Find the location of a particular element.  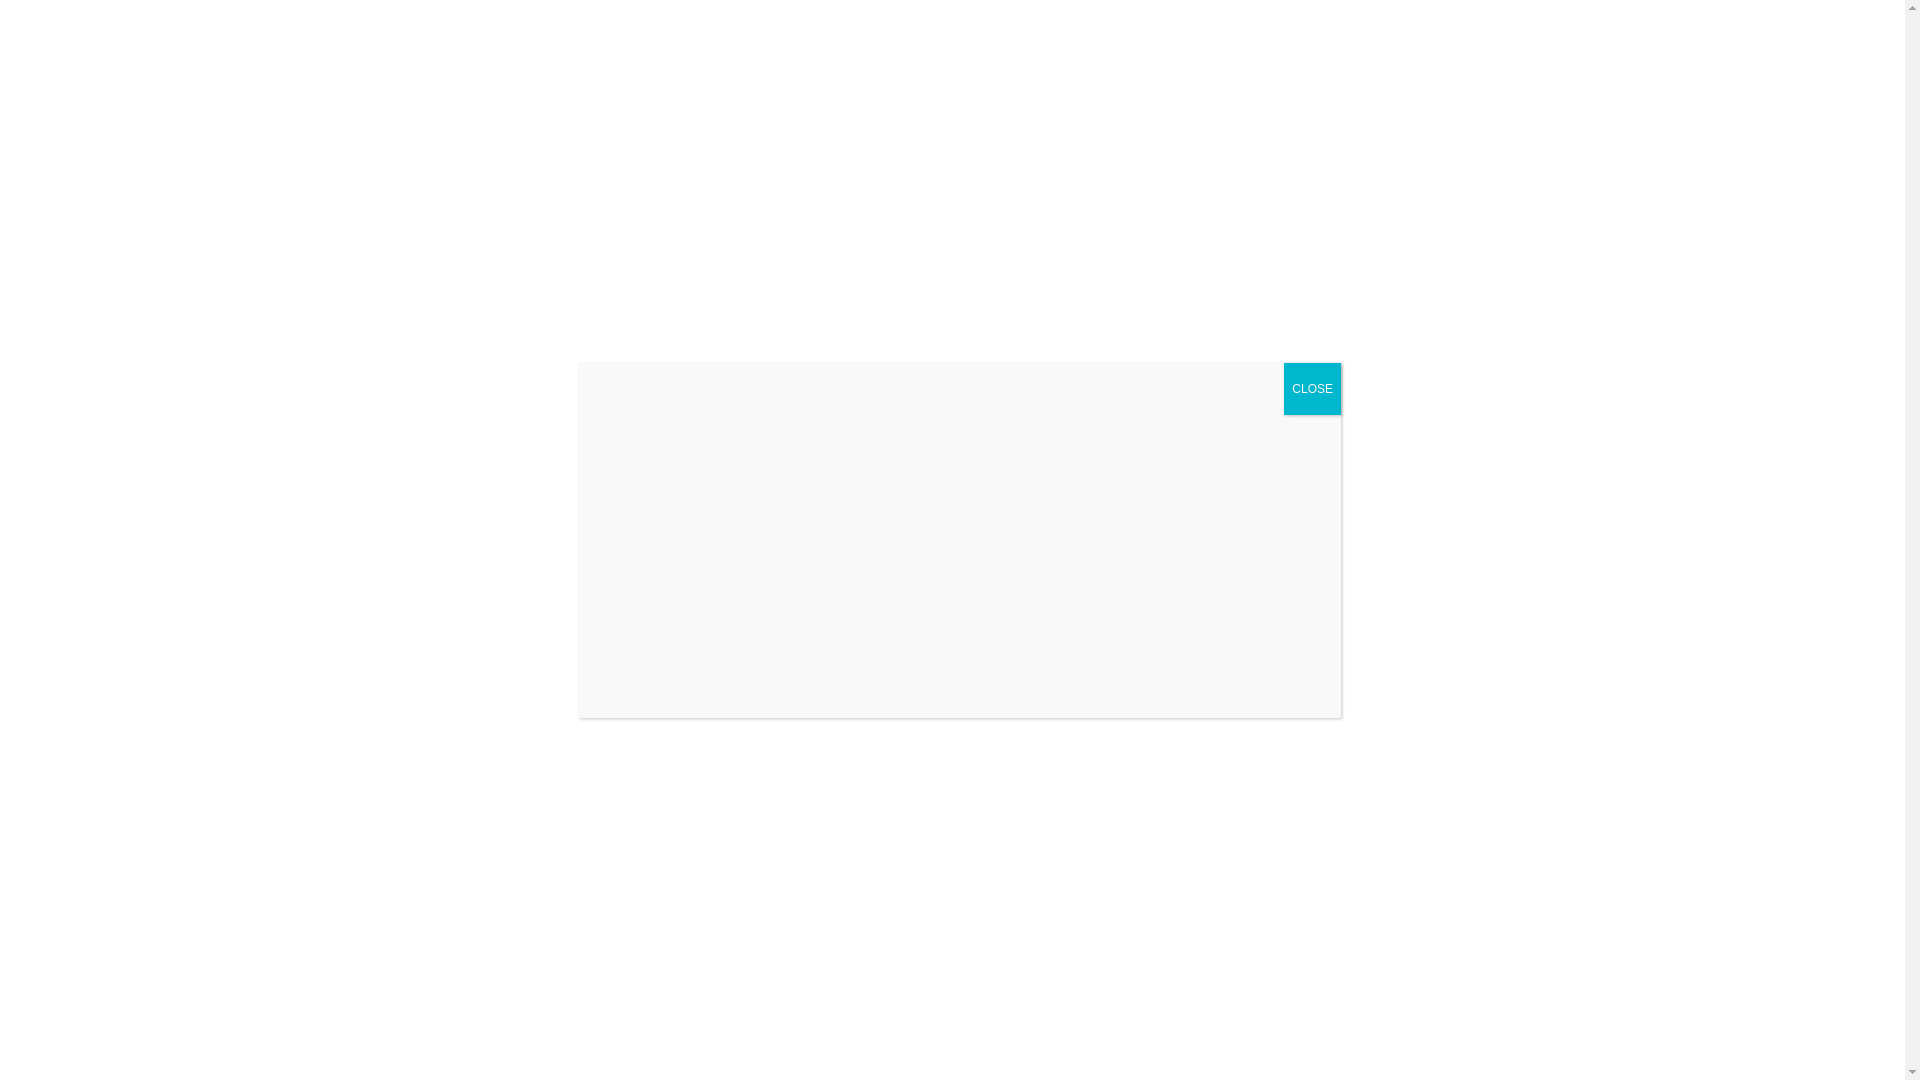

Online Class Meeting Link is located at coordinates (1462, 44).